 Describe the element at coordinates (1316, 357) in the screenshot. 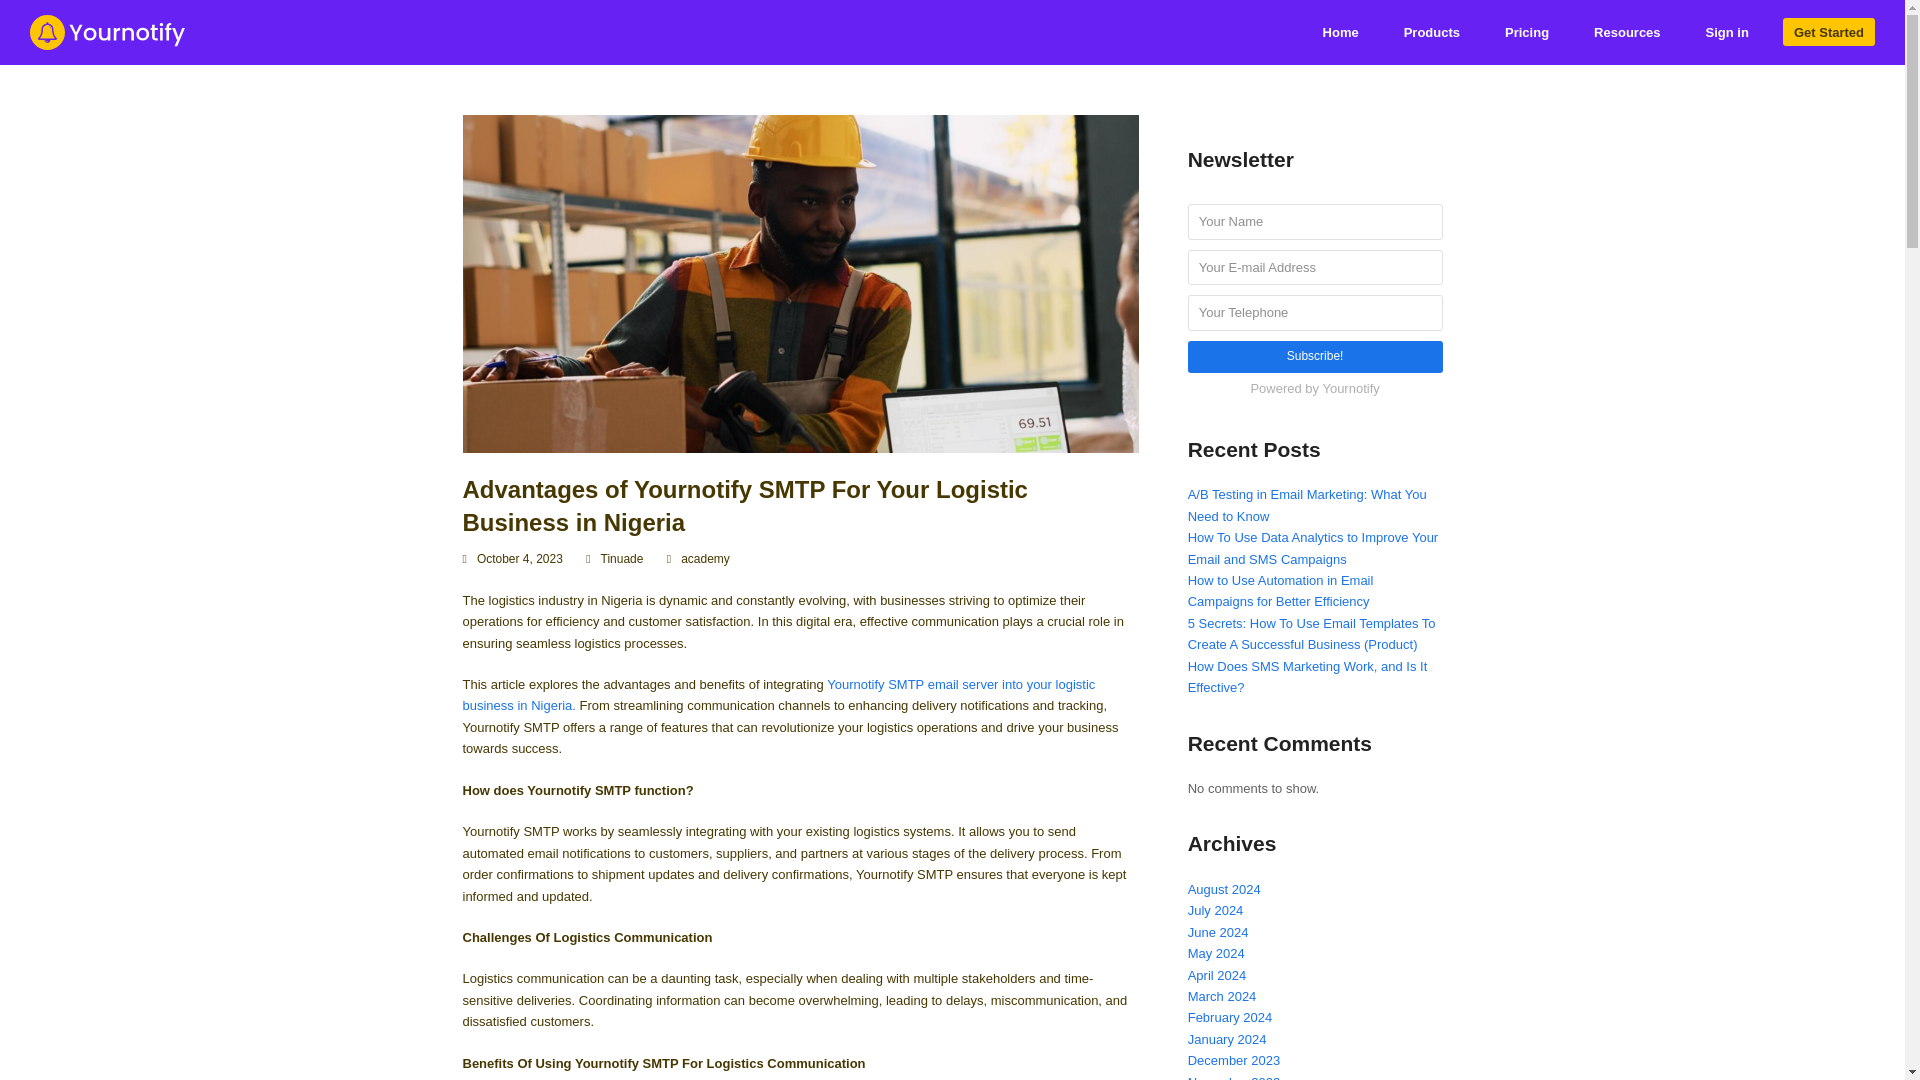

I see `Subscribe!` at that location.